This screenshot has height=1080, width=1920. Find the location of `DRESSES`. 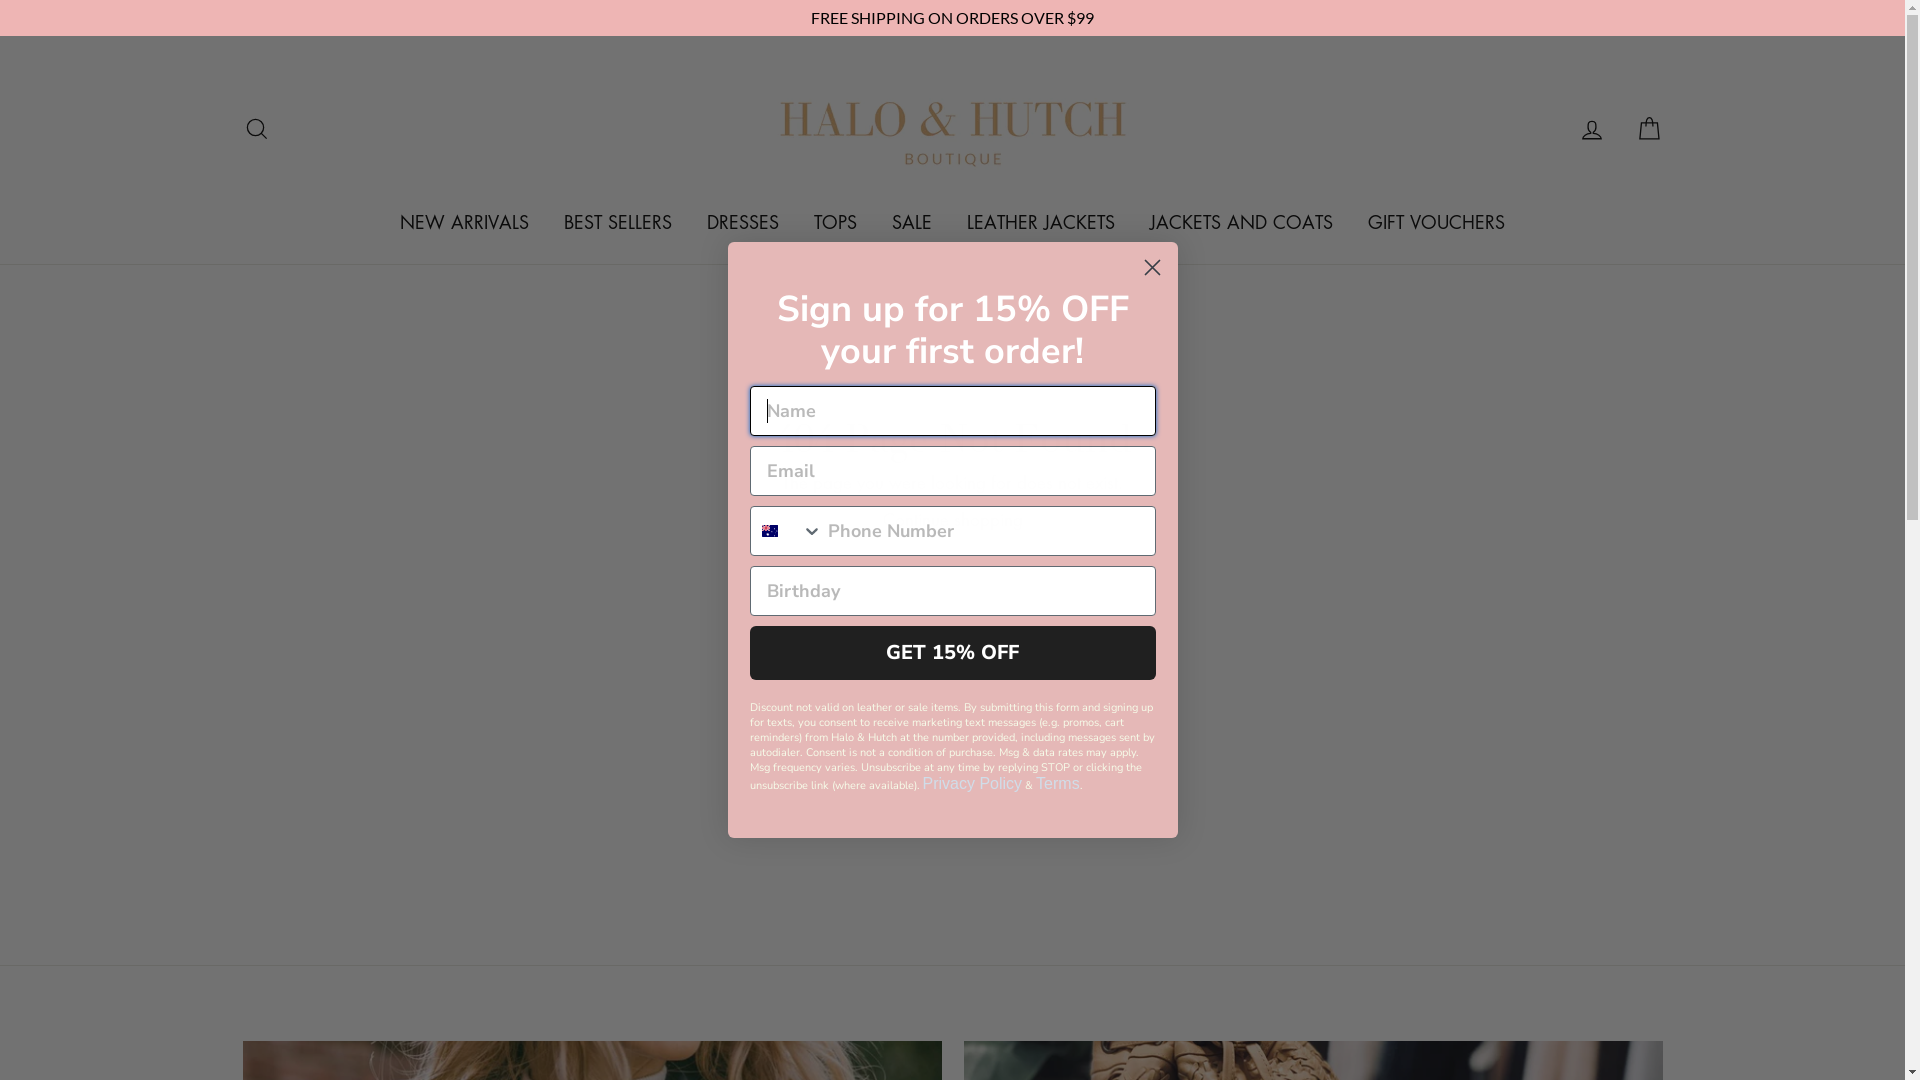

DRESSES is located at coordinates (743, 222).